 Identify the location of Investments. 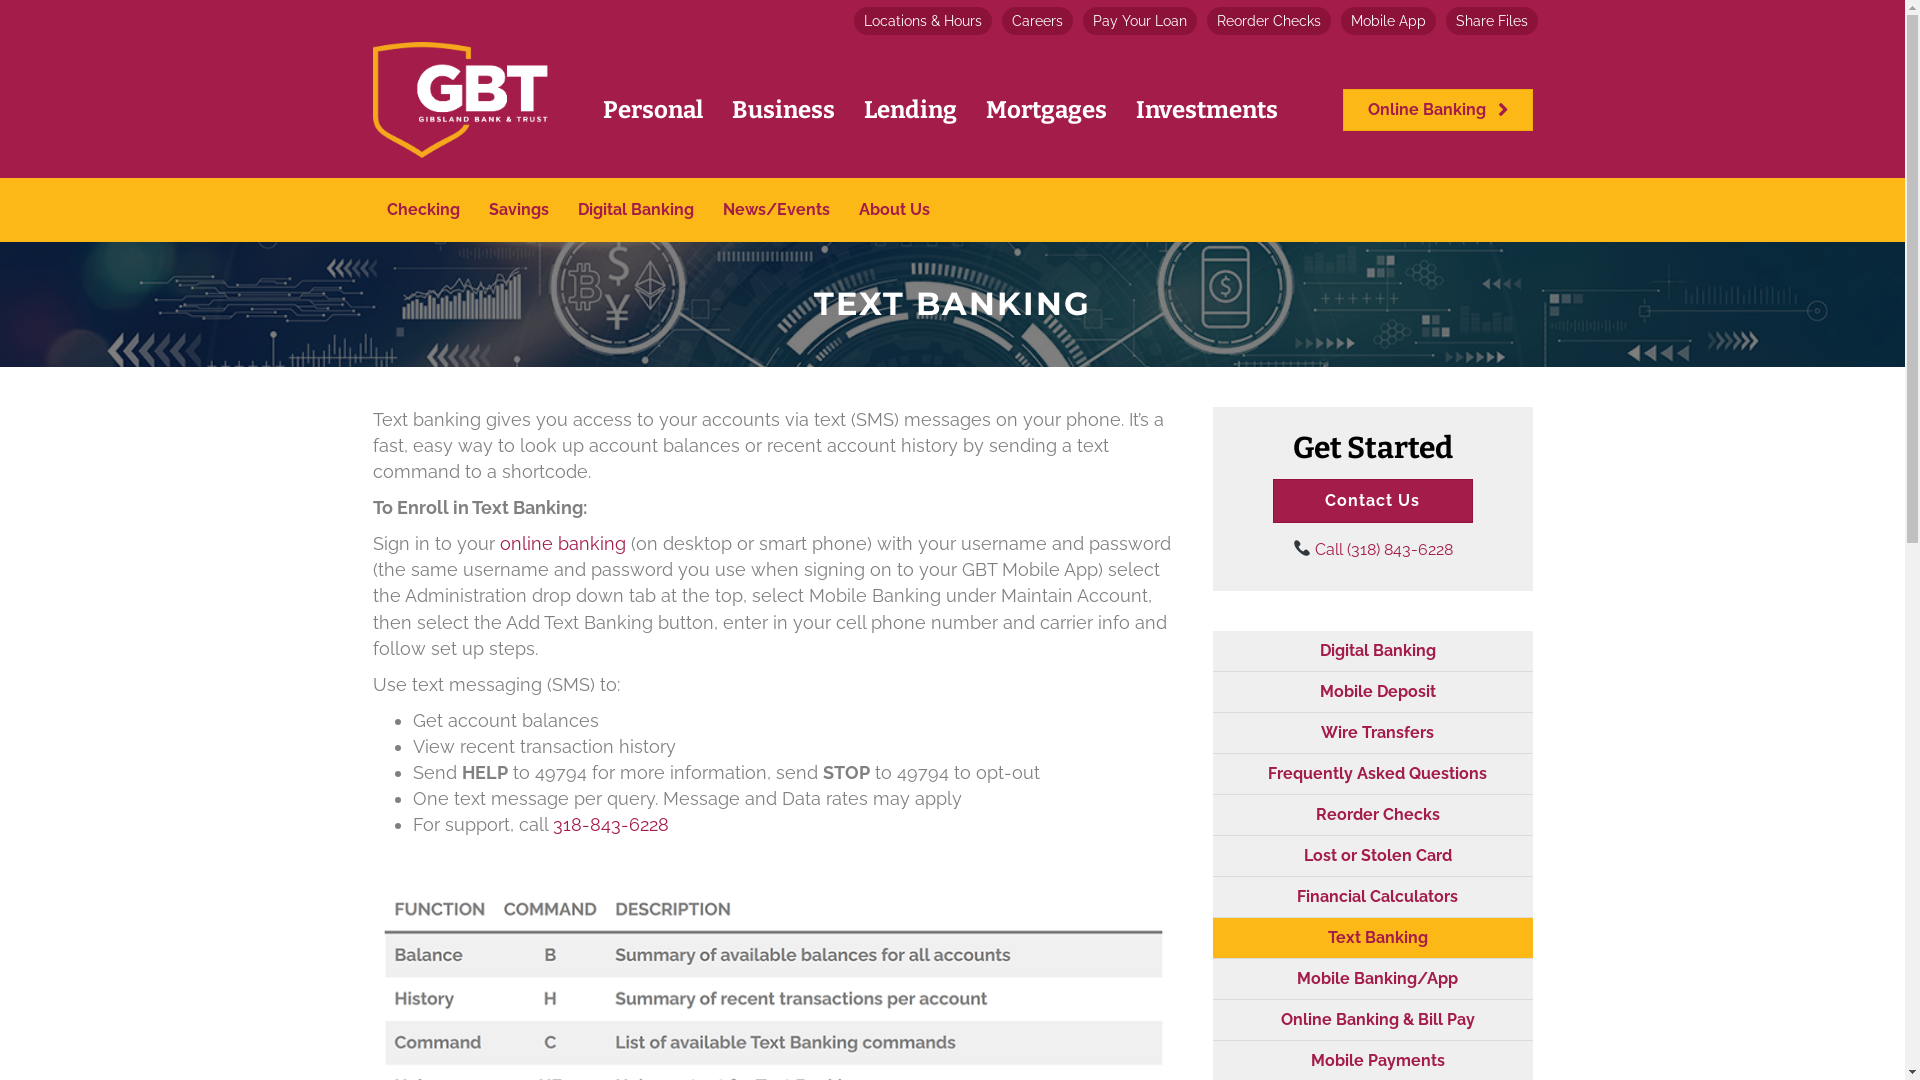
(1207, 110).